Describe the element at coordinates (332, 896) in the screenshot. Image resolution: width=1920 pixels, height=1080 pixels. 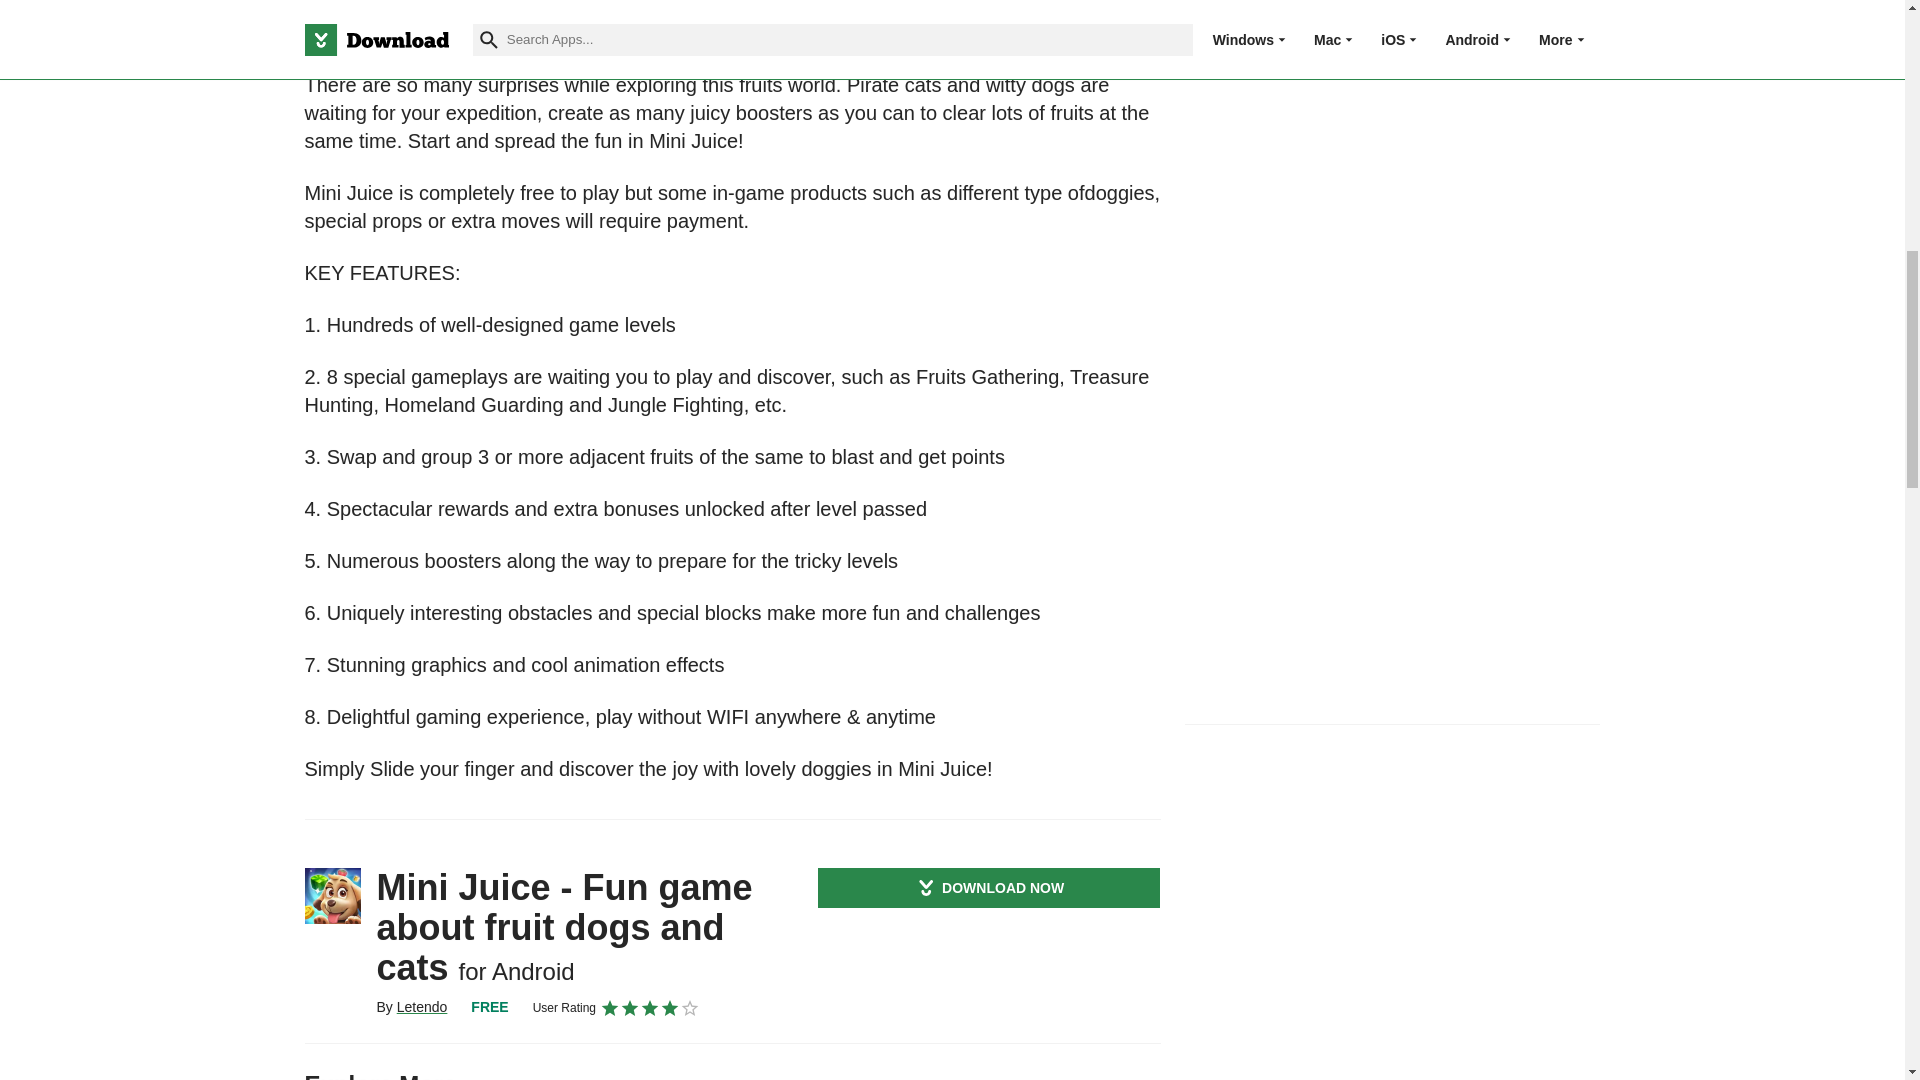
I see `Mini Juice - Fun game about fruit dogs and cats for Android` at that location.